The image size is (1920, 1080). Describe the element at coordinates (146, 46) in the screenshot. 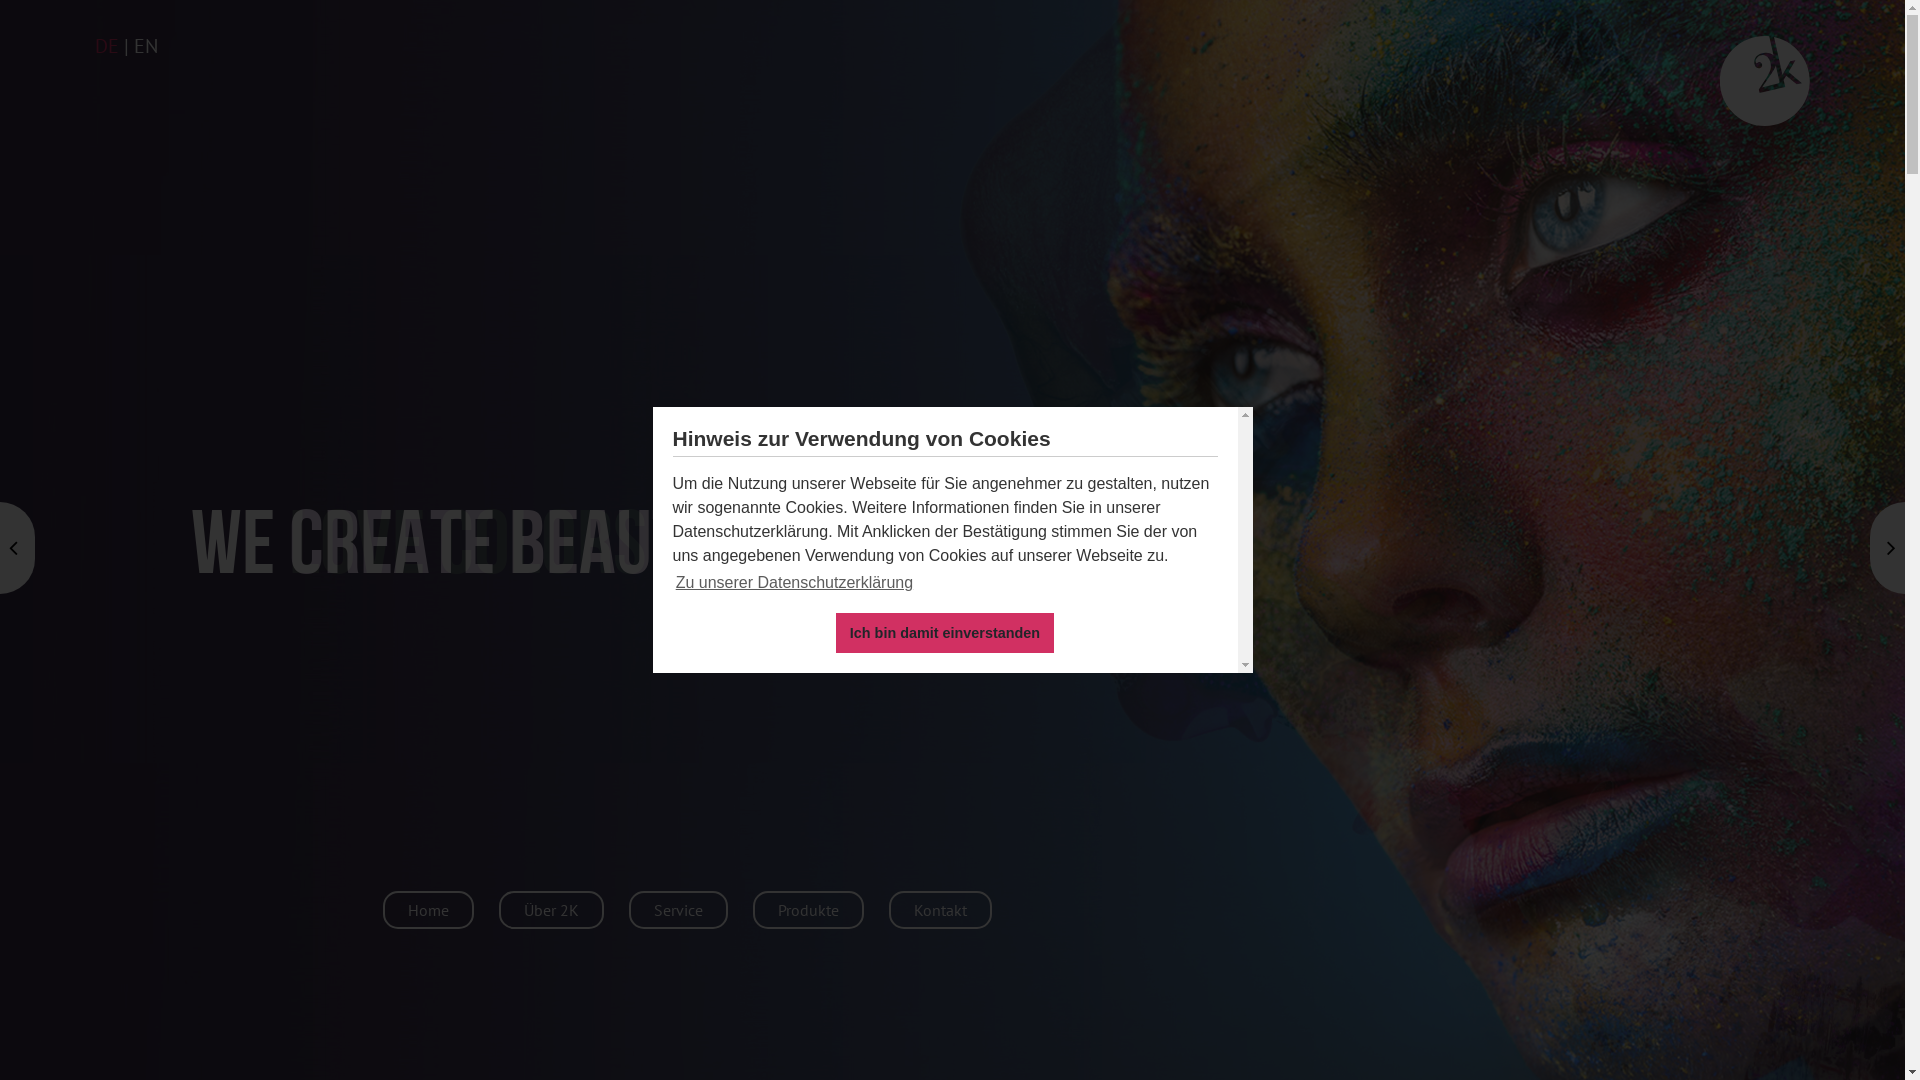

I see `EN` at that location.